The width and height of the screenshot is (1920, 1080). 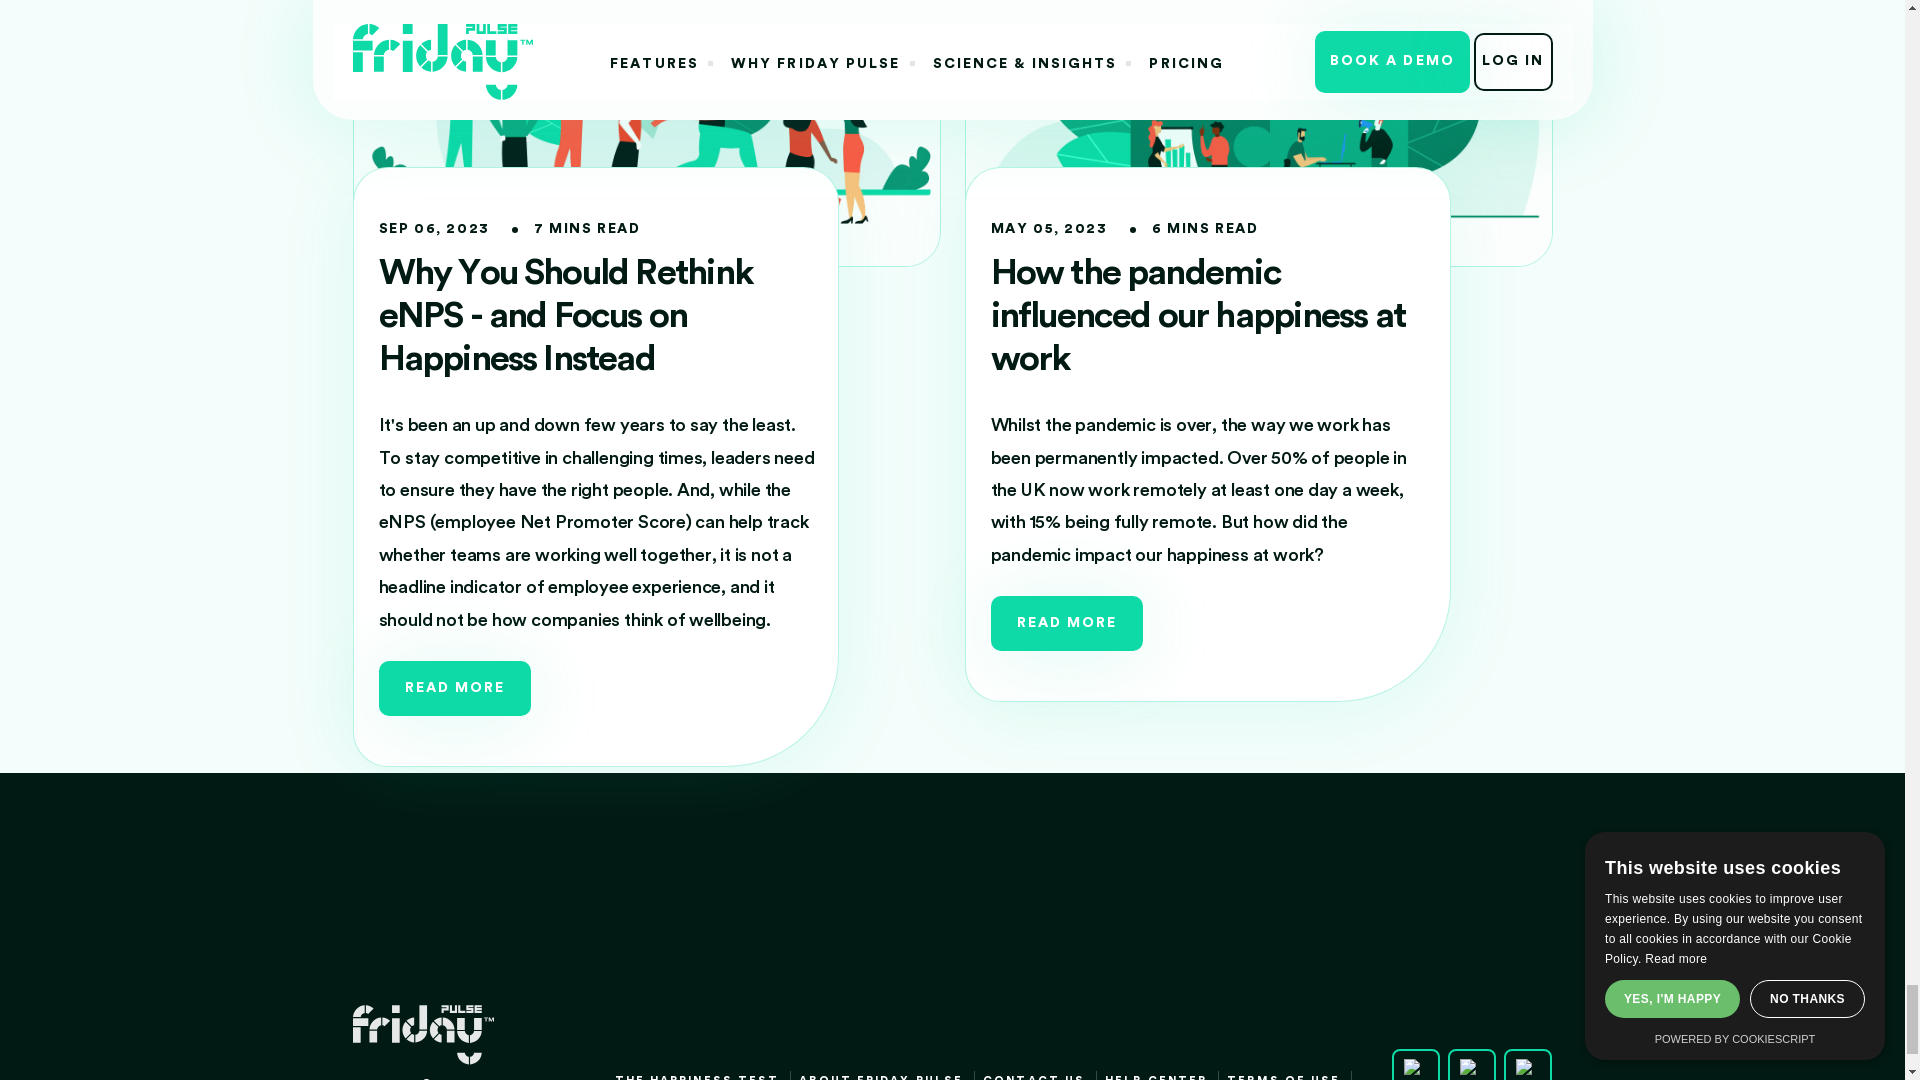 What do you see at coordinates (1196, 315) in the screenshot?
I see `Read the full article` at bounding box center [1196, 315].